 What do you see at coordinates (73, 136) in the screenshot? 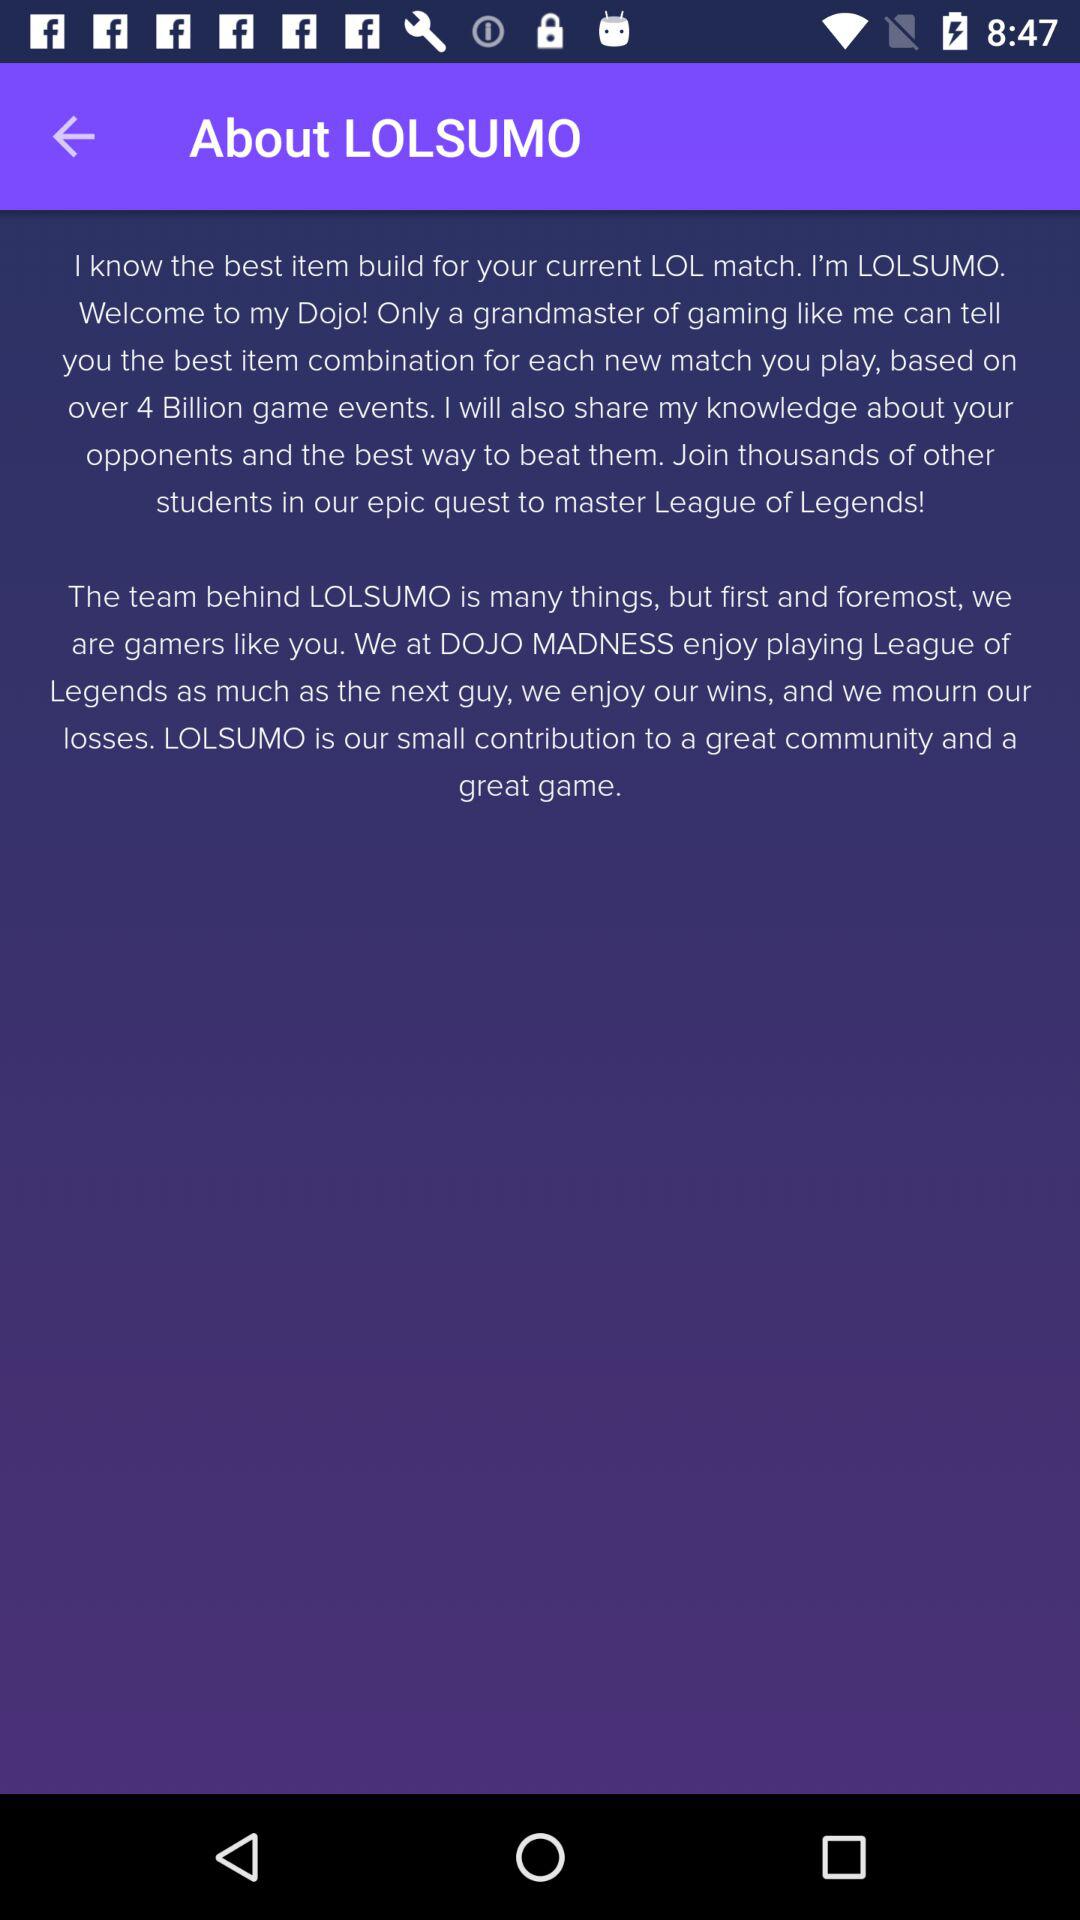
I see `tap the item to the left of the about lolsumo item` at bounding box center [73, 136].